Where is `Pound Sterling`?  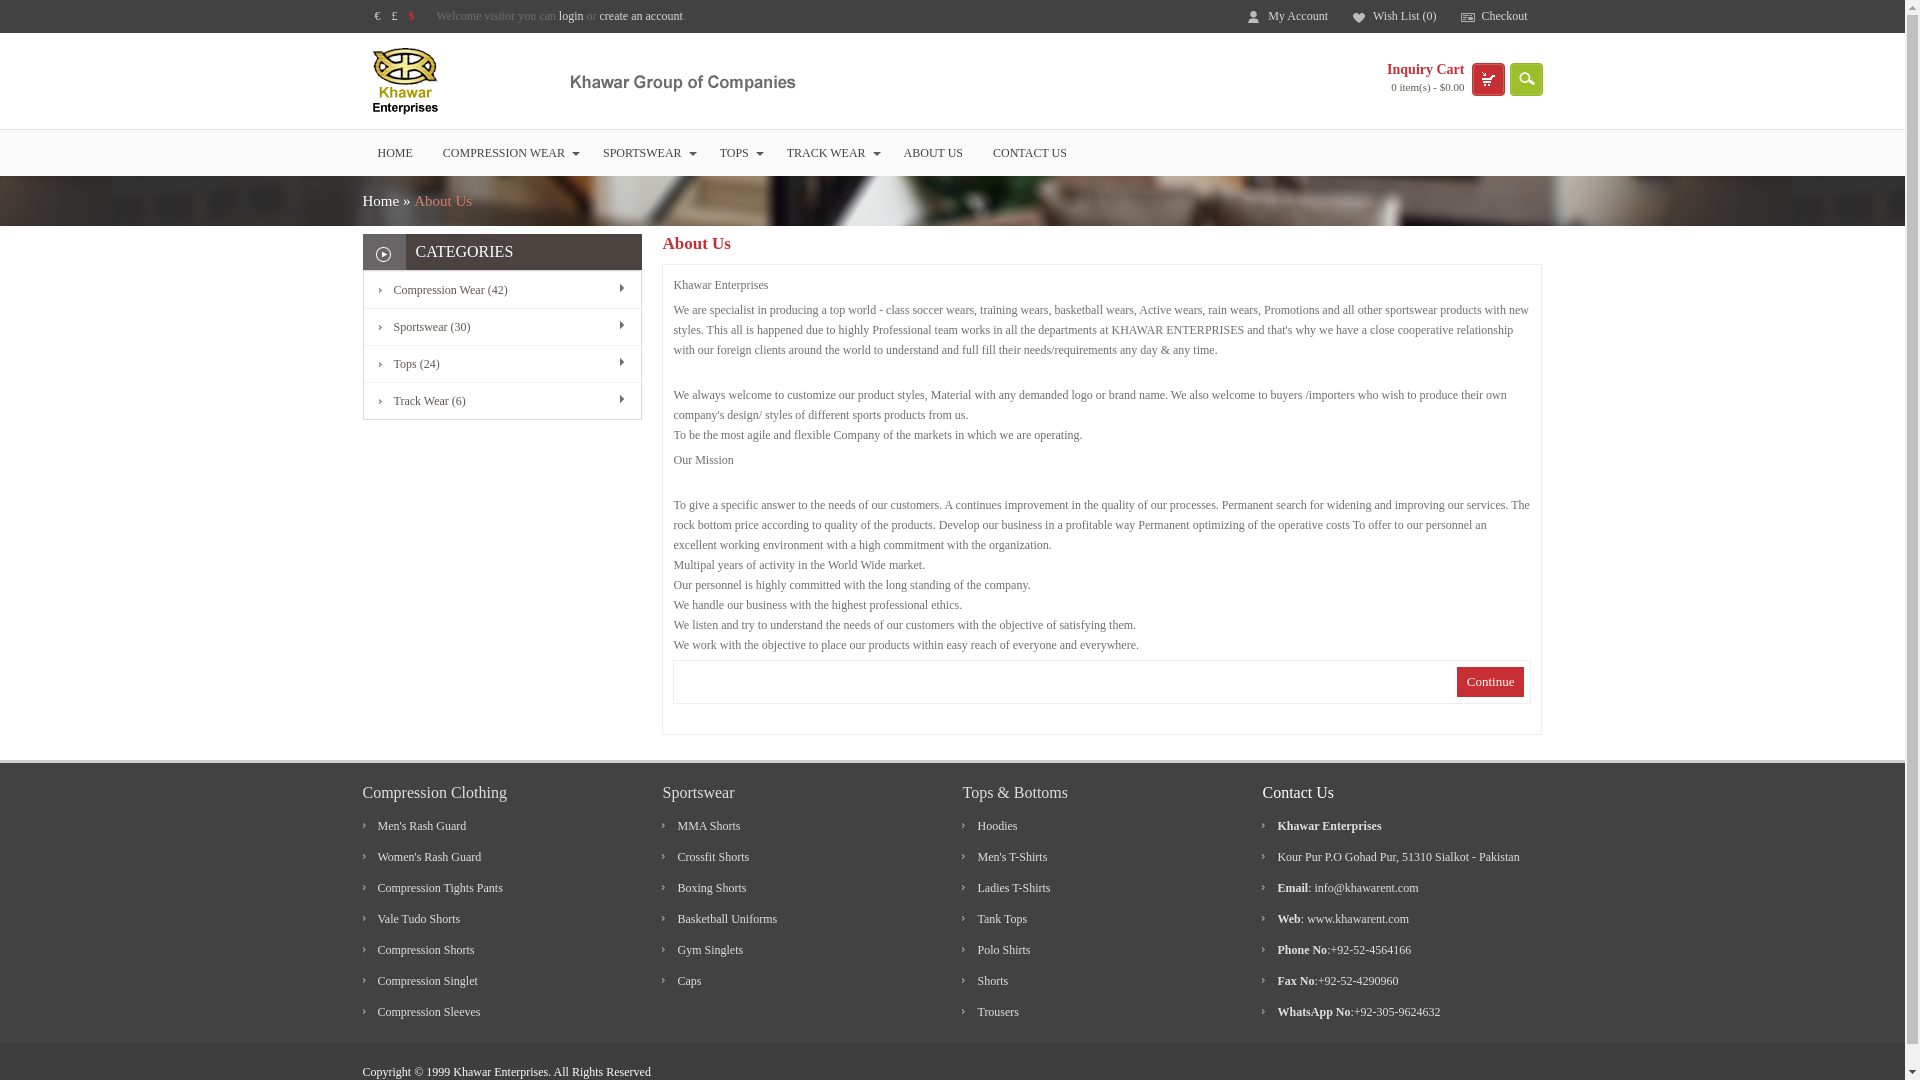
Pound Sterling is located at coordinates (394, 15).